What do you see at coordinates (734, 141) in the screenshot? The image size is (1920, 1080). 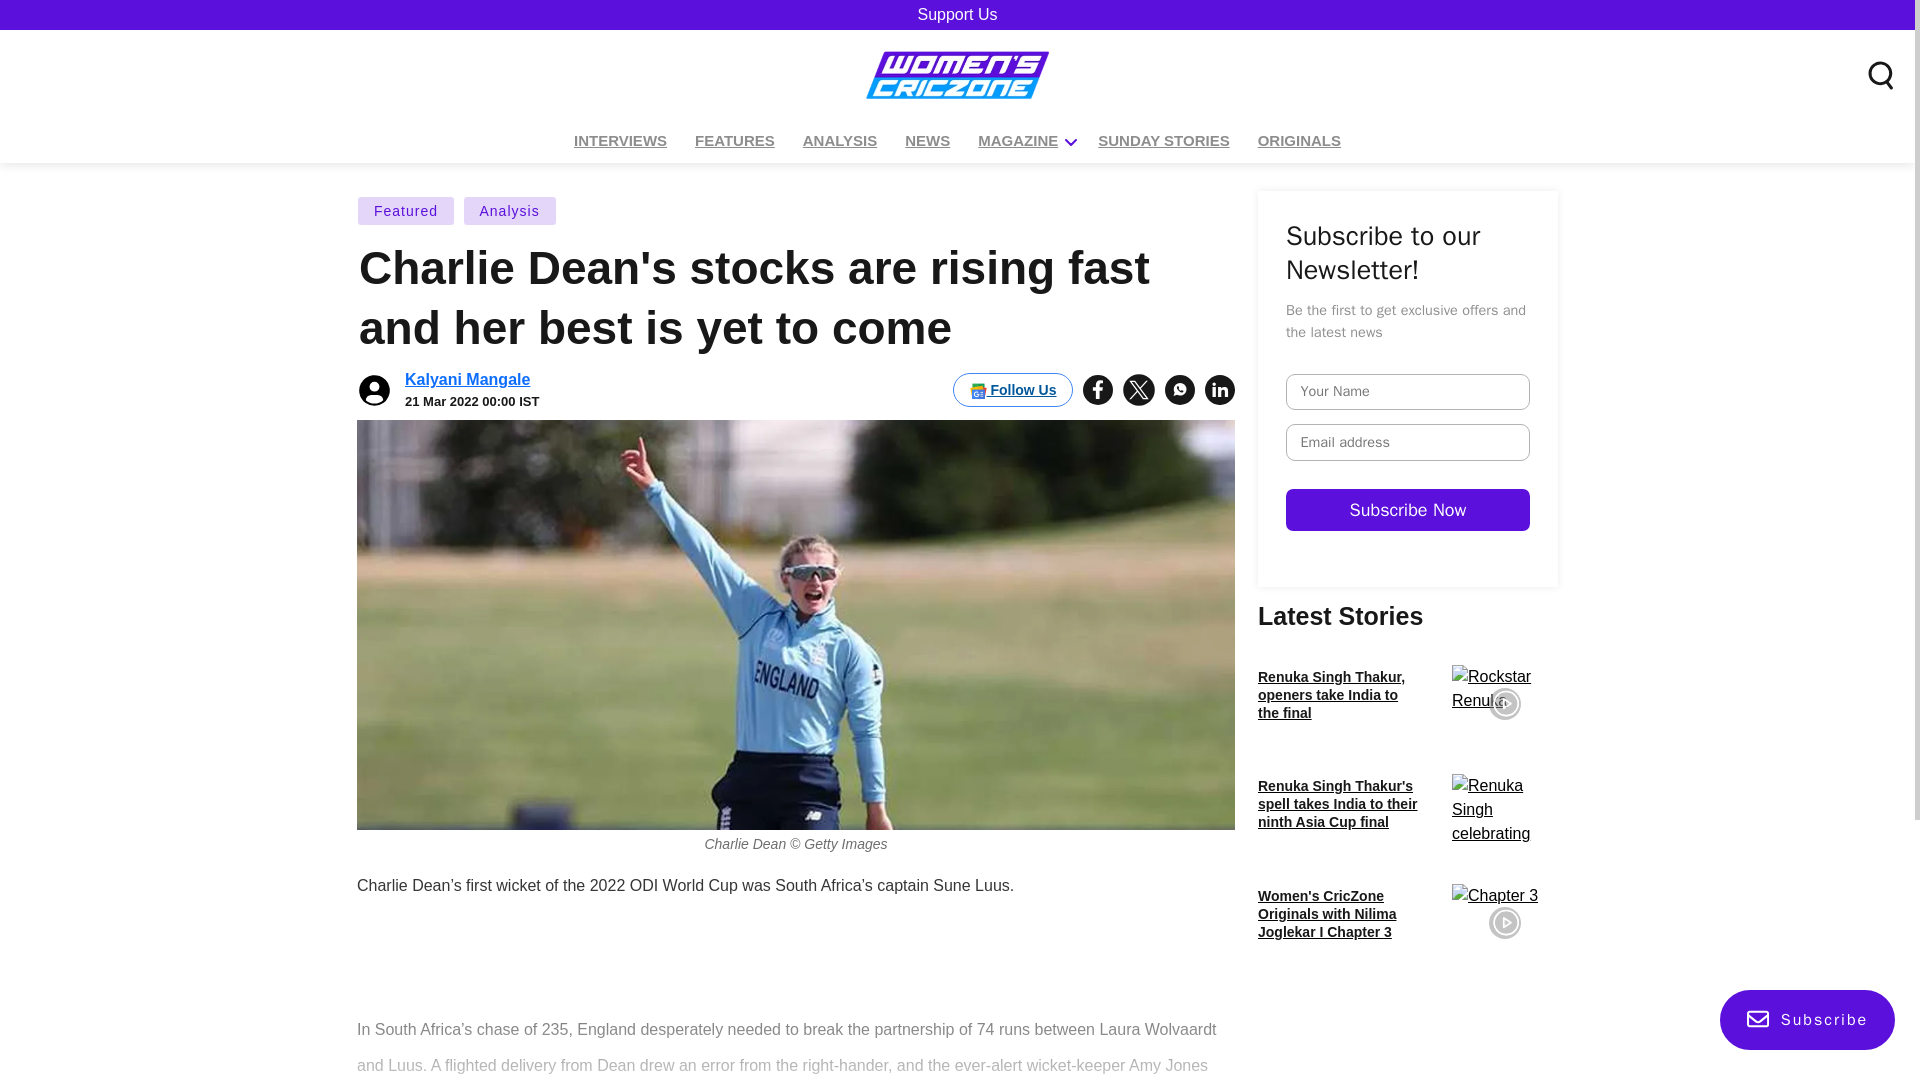 I see `FEATURES` at bounding box center [734, 141].